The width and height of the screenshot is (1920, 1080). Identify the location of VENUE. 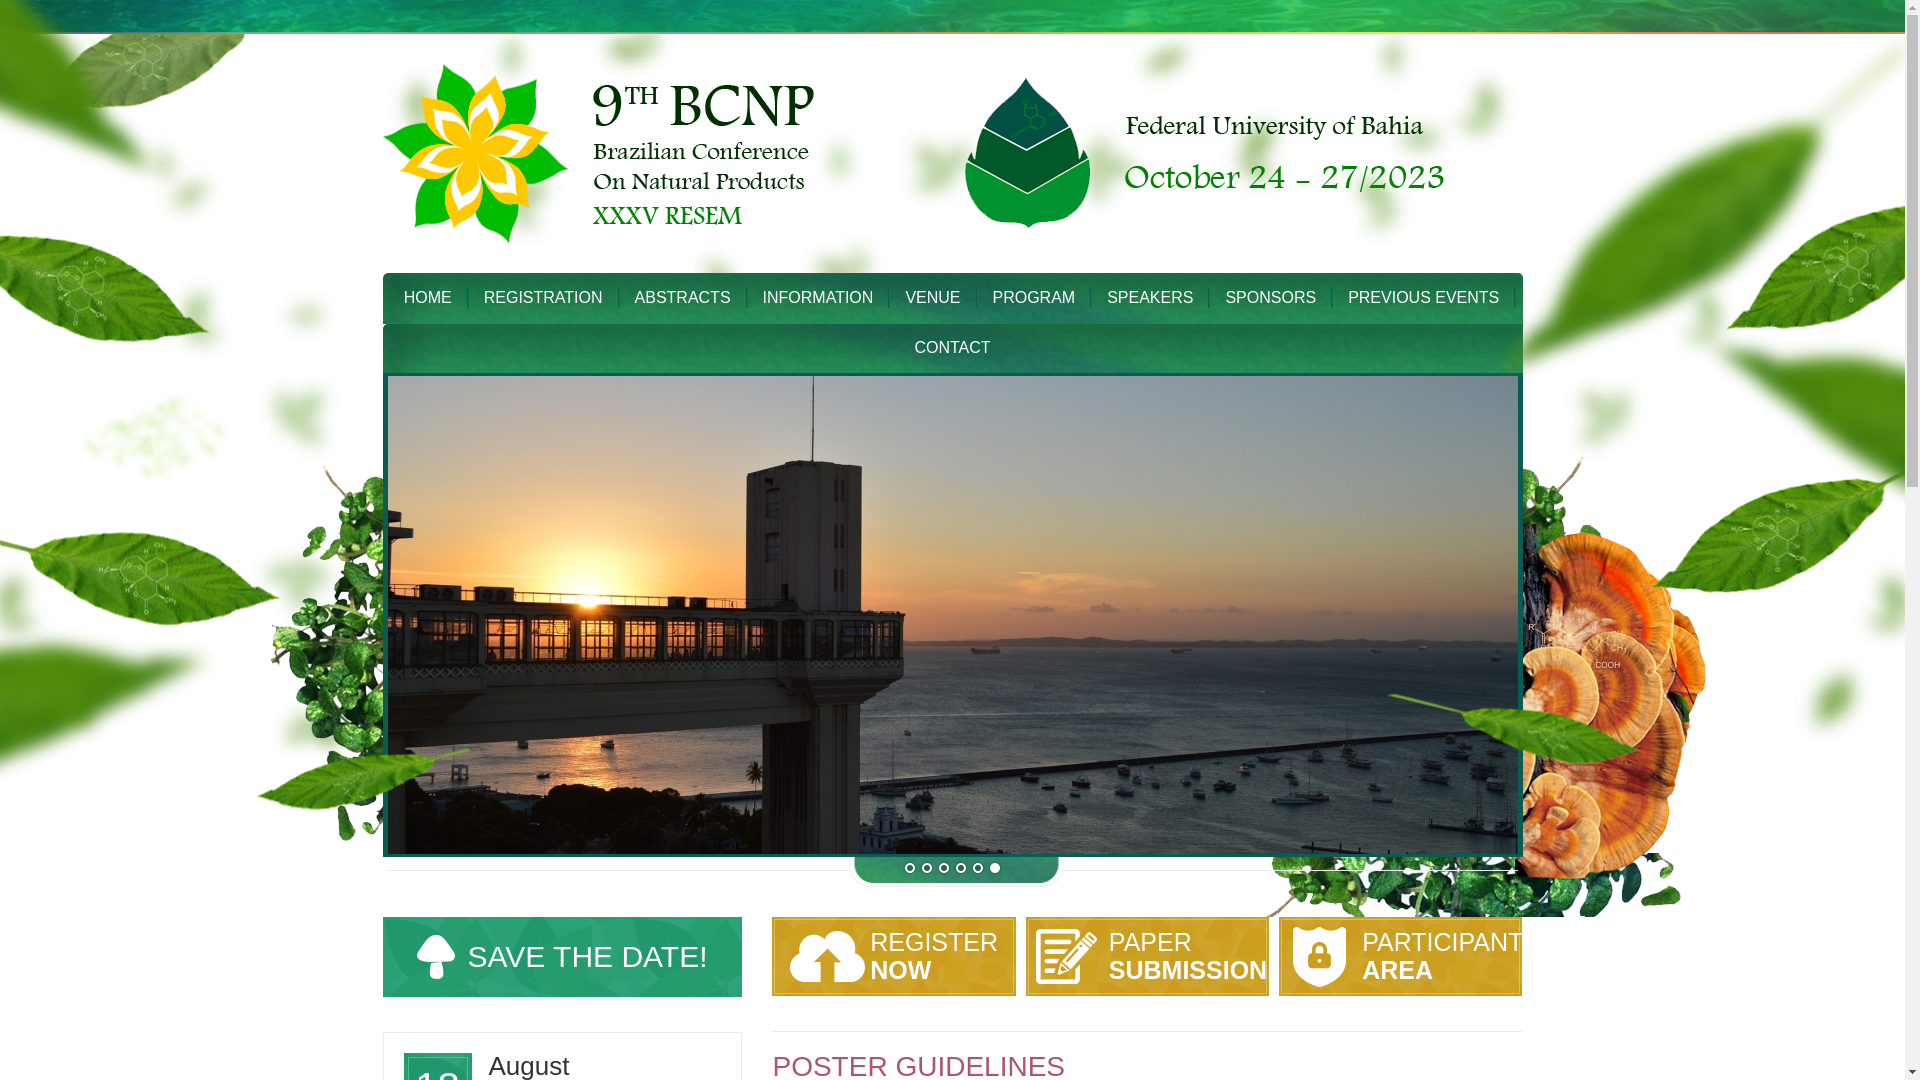
(932, 298).